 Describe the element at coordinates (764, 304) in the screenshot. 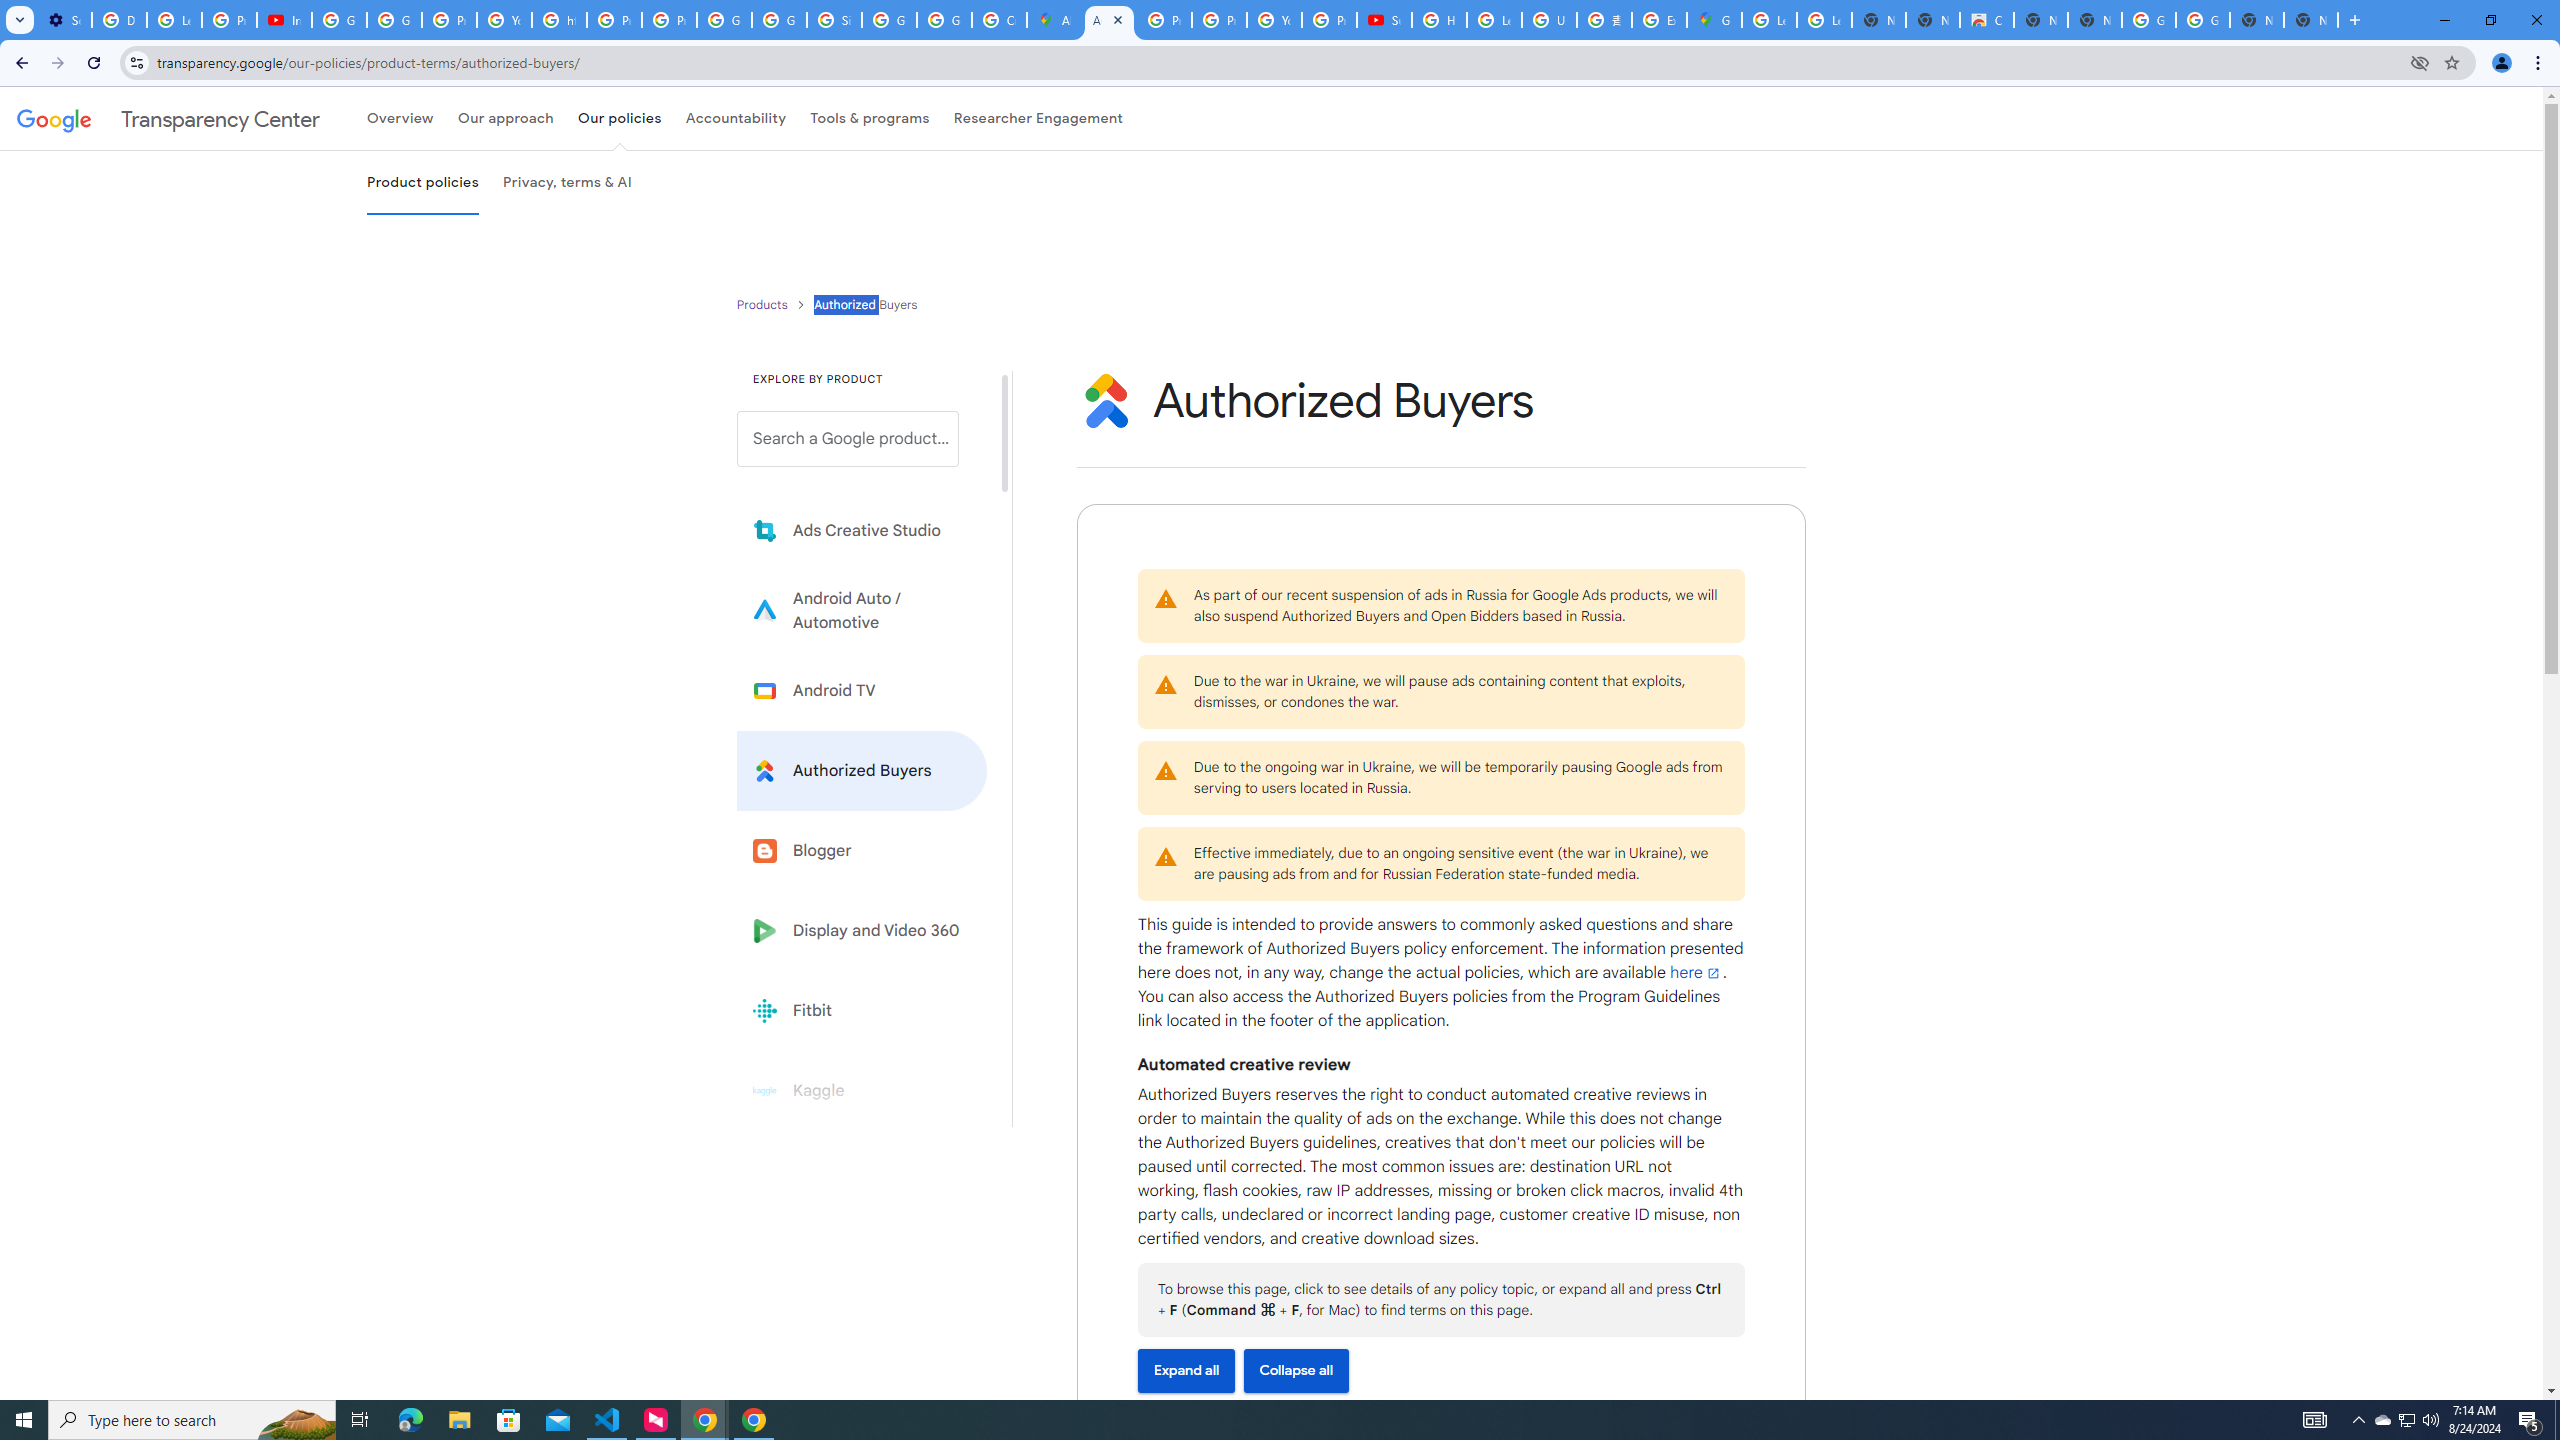

I see `Product policies` at that location.